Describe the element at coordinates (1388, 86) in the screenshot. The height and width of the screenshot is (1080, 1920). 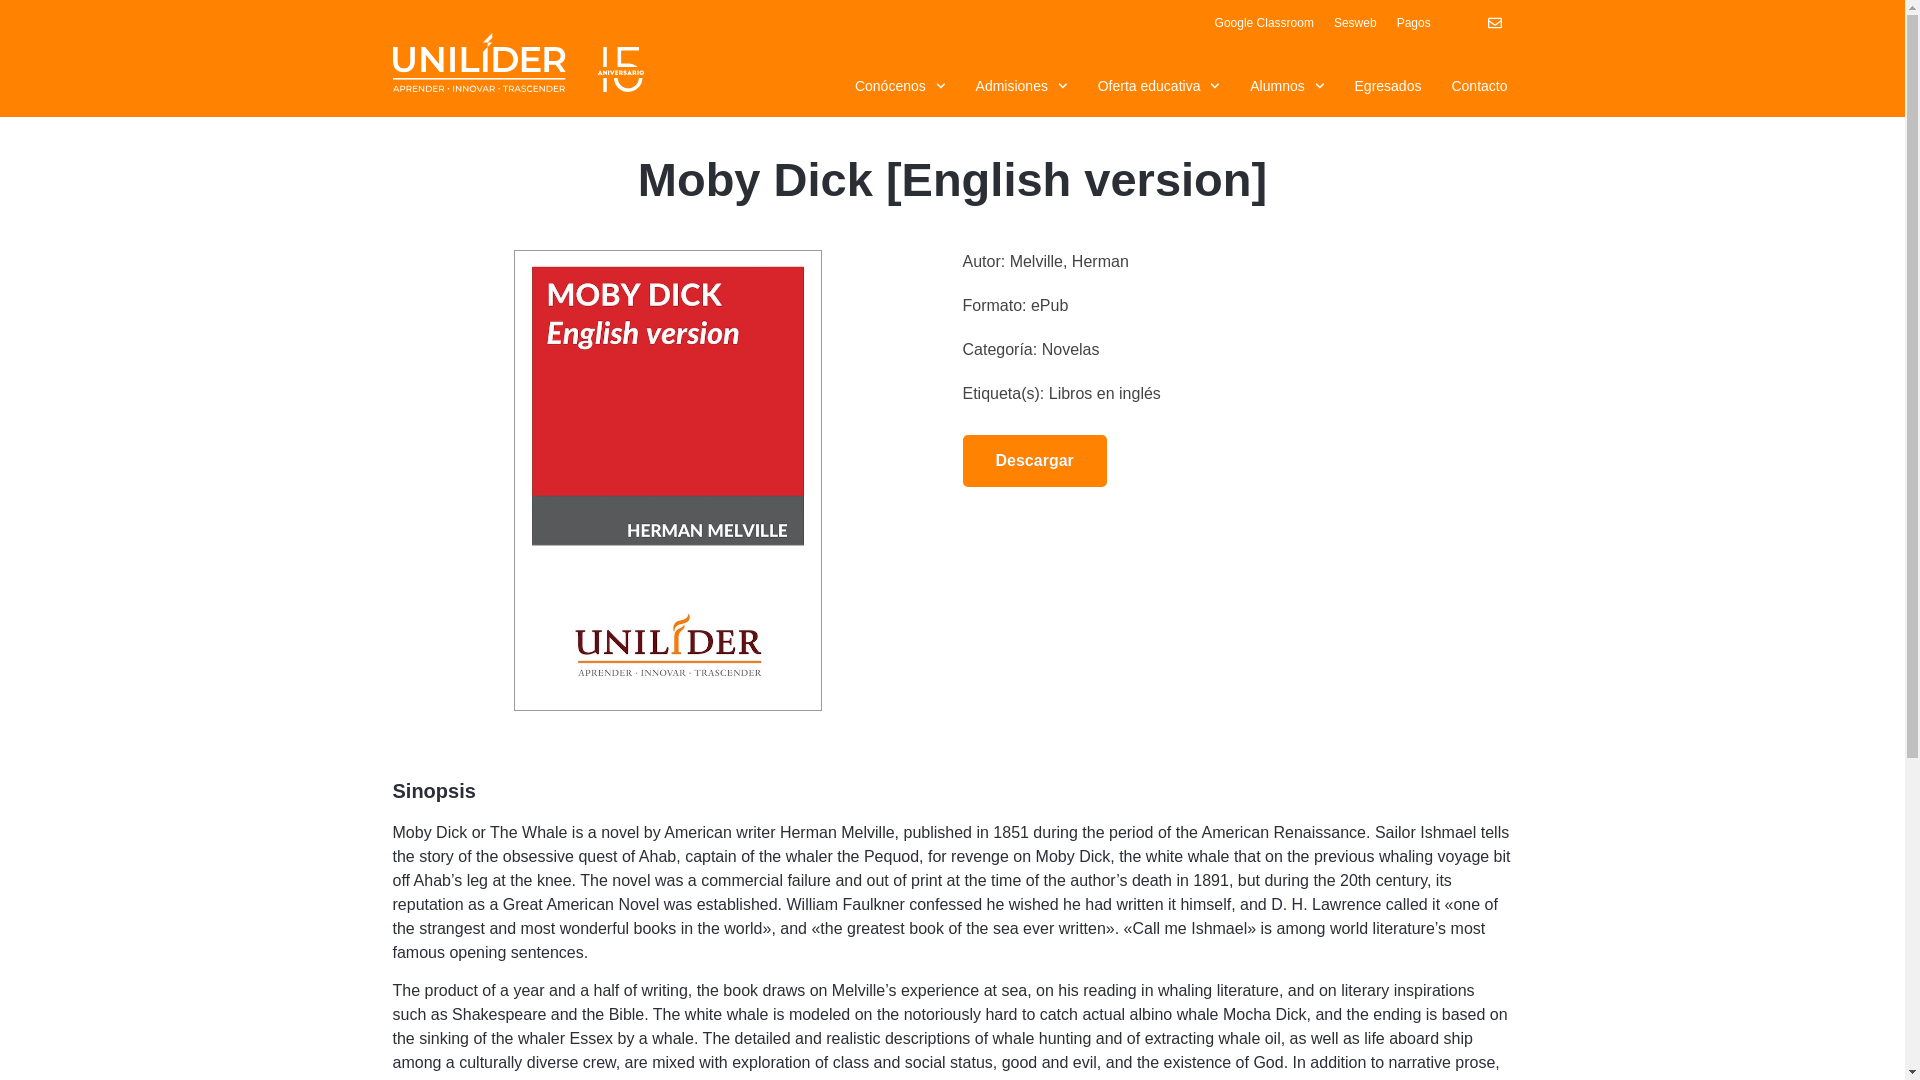
I see `Egresados` at that location.